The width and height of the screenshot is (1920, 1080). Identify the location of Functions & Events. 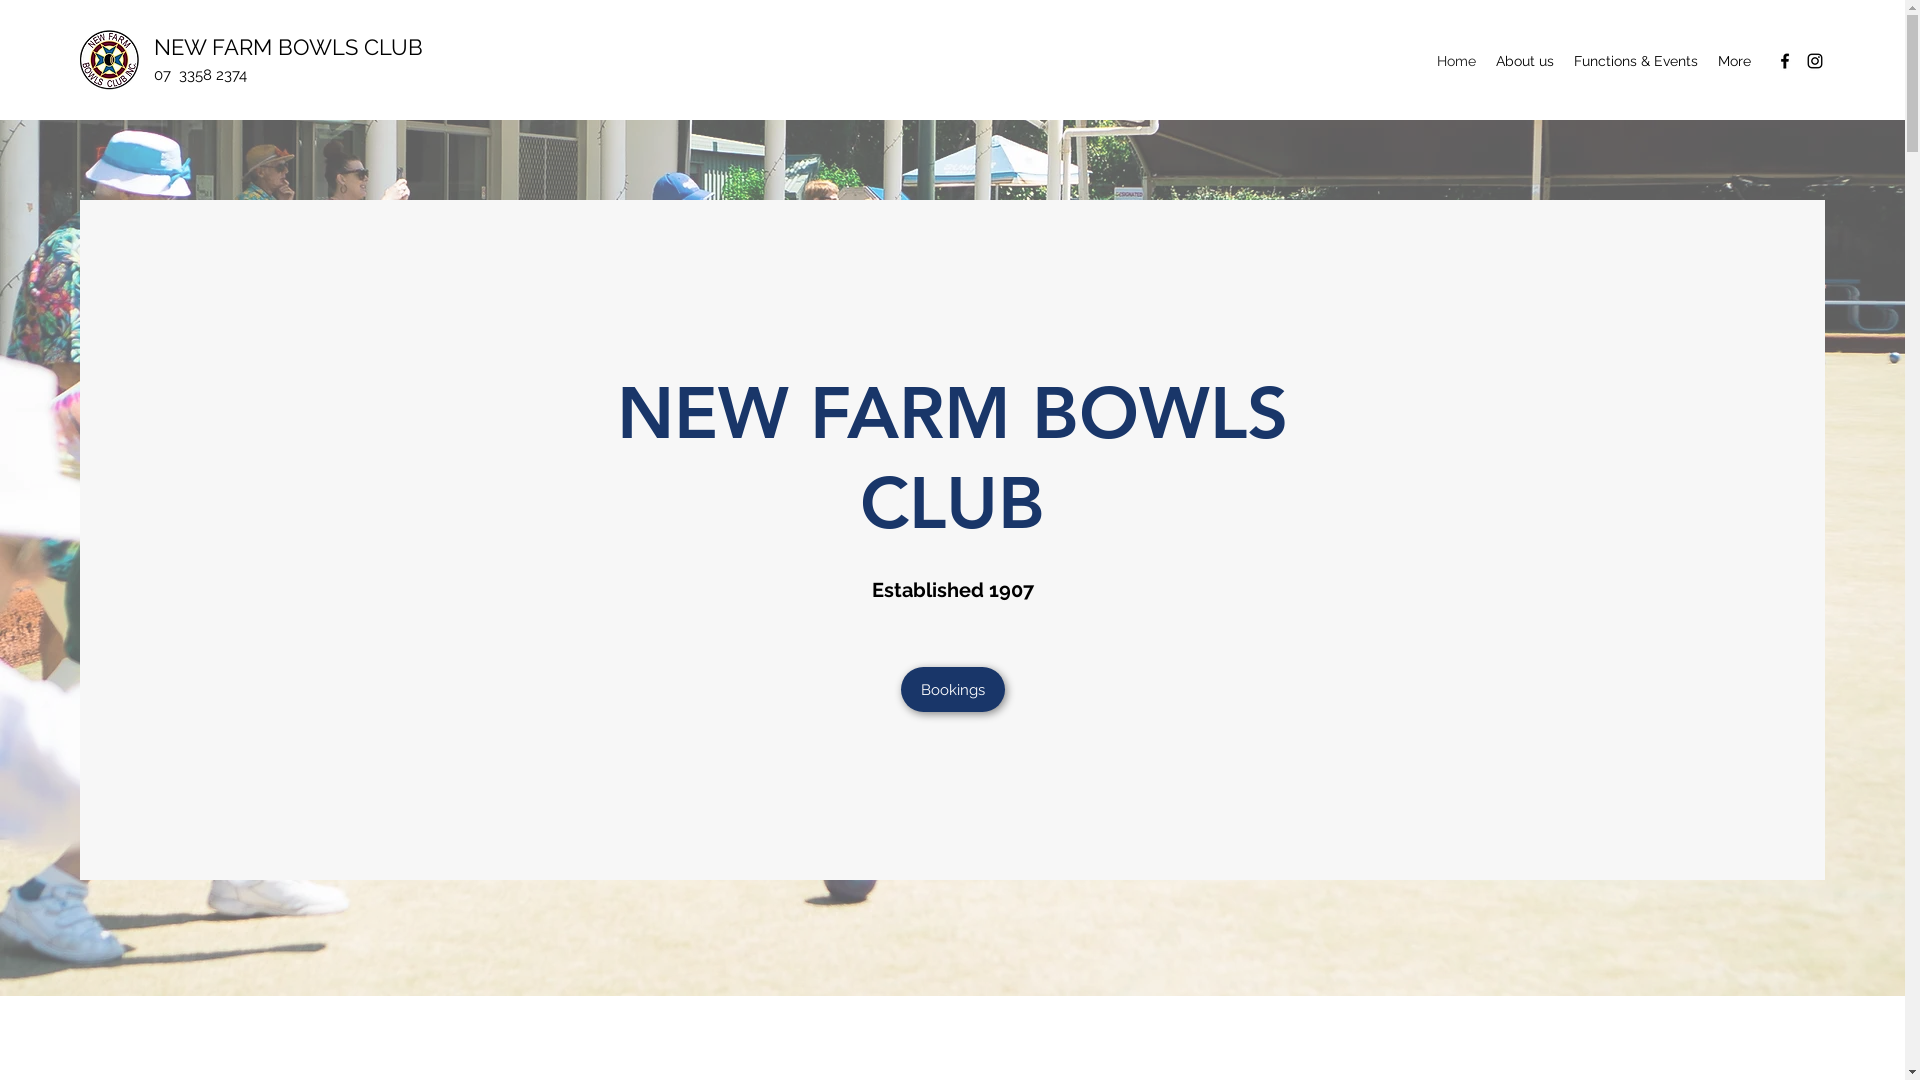
(1636, 61).